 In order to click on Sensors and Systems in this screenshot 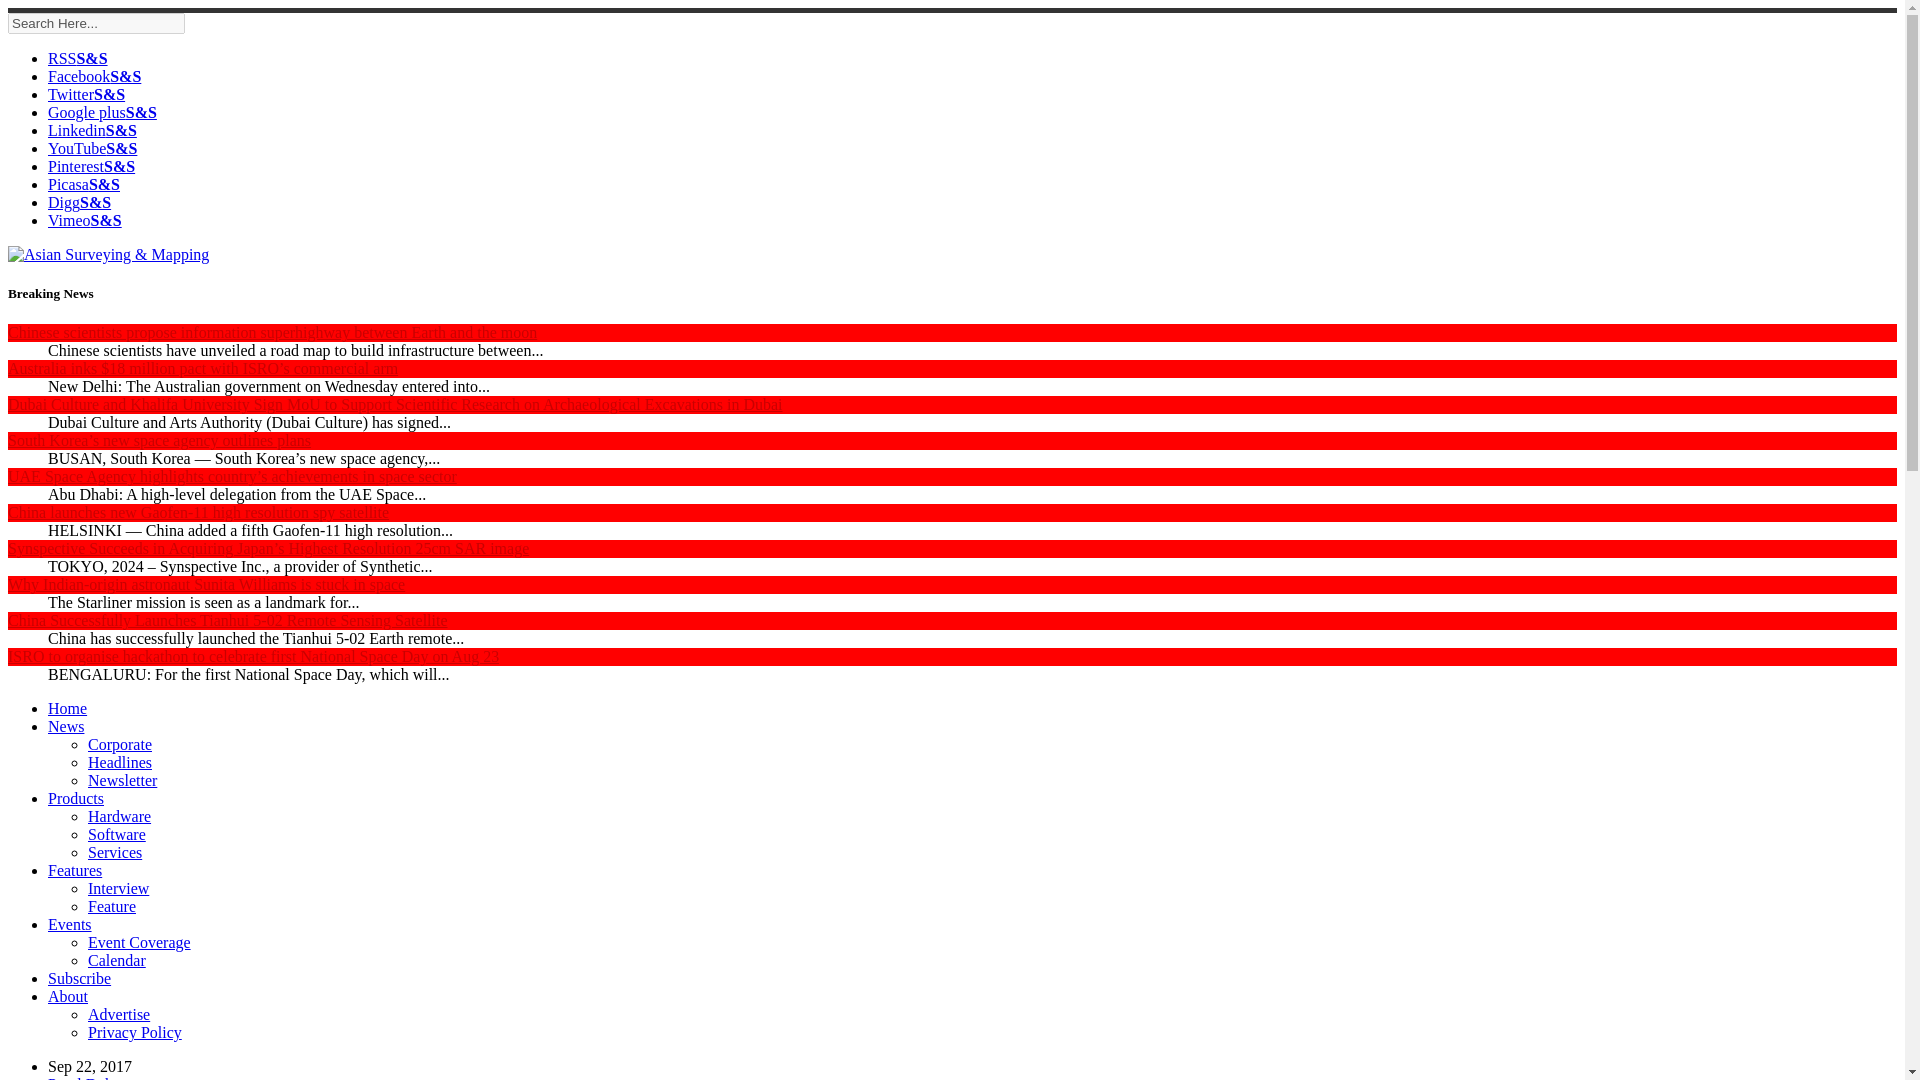, I will do `click(84, 184)`.